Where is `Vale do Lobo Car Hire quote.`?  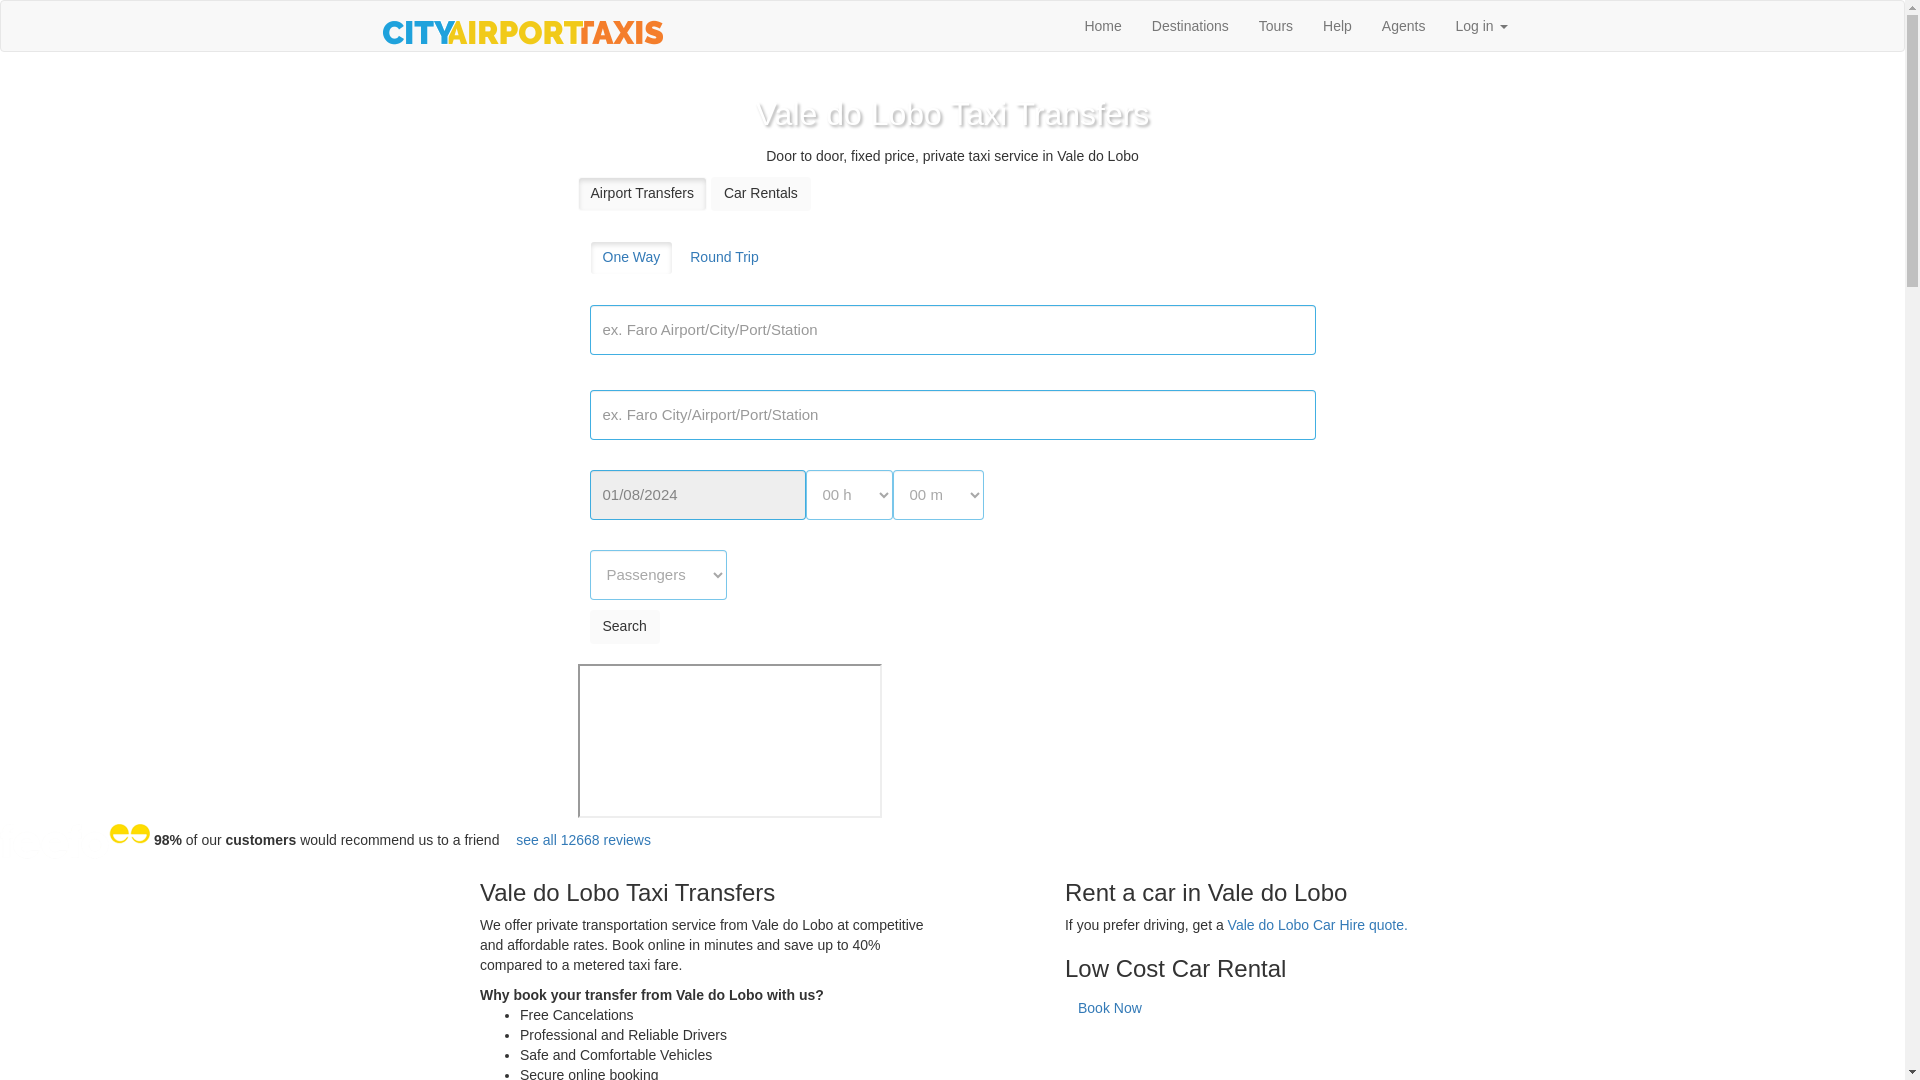 Vale do Lobo Car Hire quote. is located at coordinates (1318, 924).